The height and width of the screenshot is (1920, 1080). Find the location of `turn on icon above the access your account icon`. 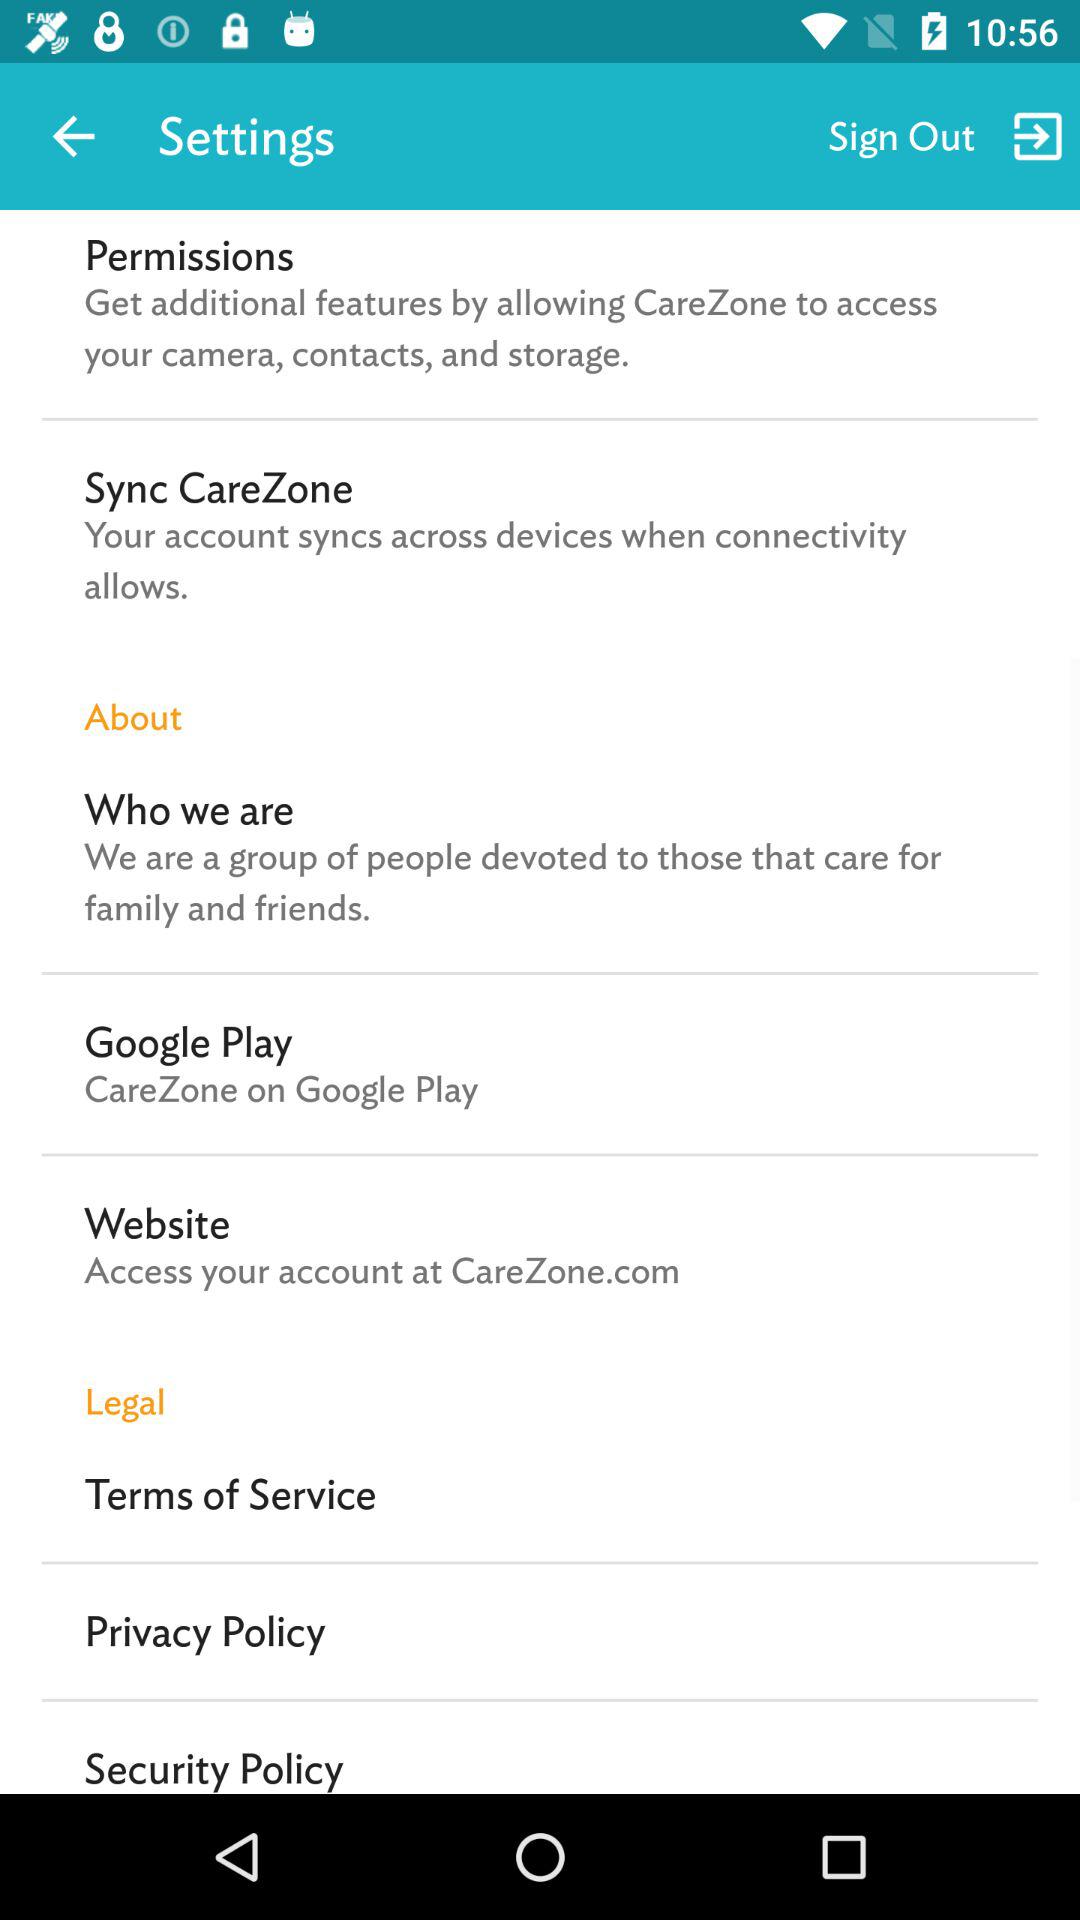

turn on icon above the access your account icon is located at coordinates (157, 1223).